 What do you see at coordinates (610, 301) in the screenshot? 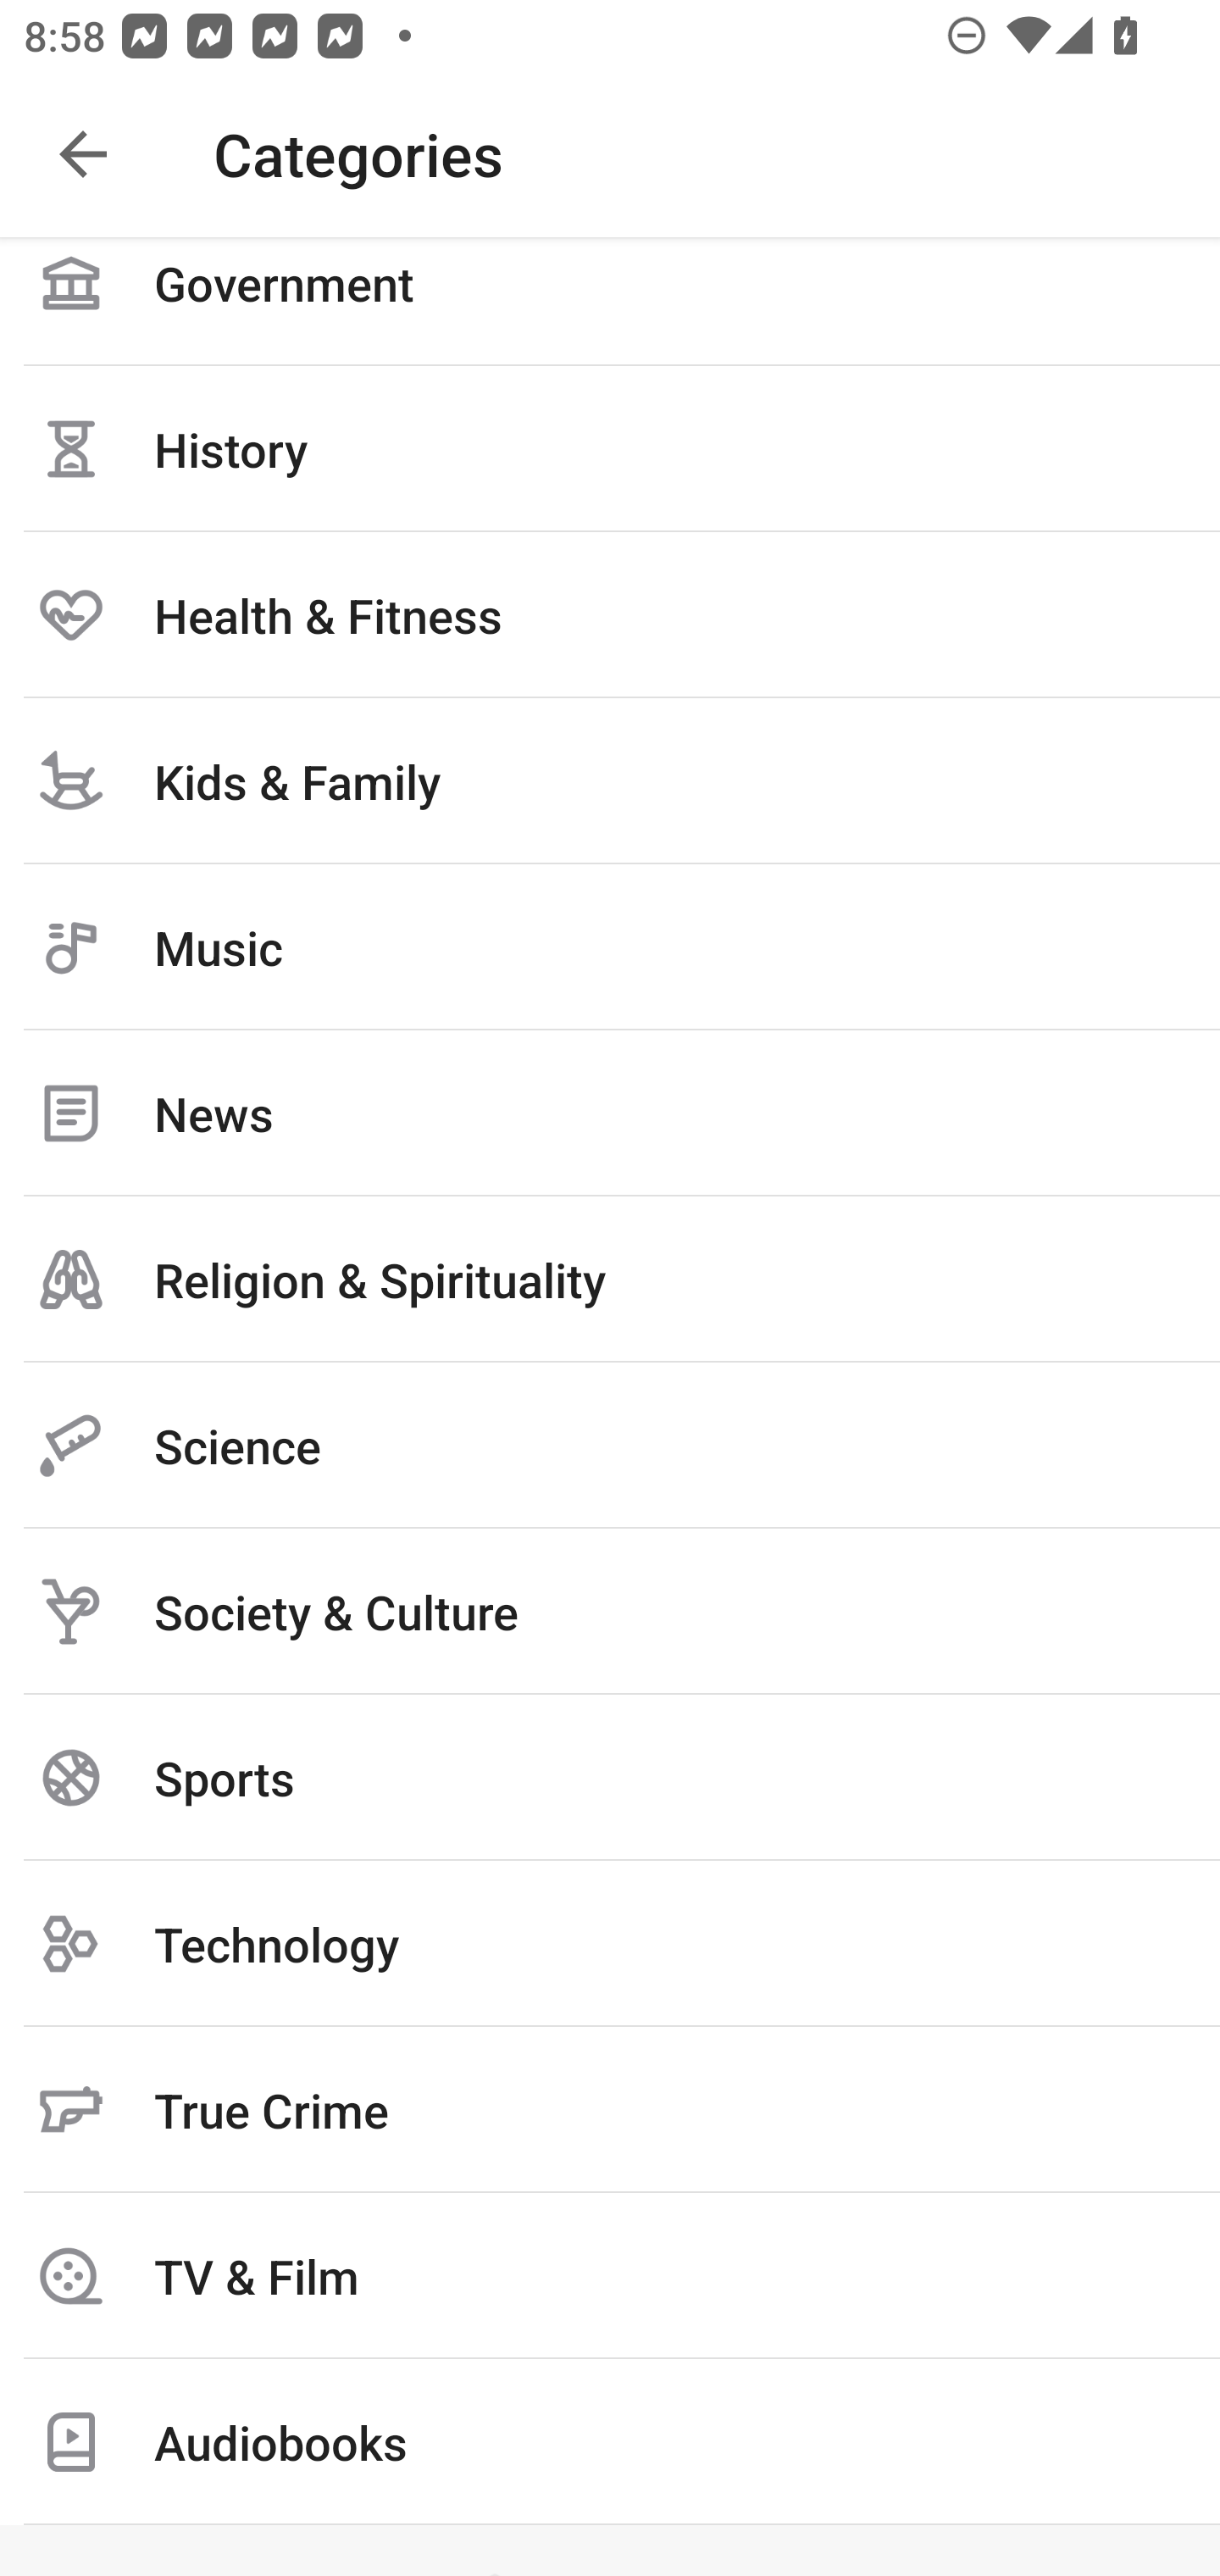
I see `Government` at bounding box center [610, 301].